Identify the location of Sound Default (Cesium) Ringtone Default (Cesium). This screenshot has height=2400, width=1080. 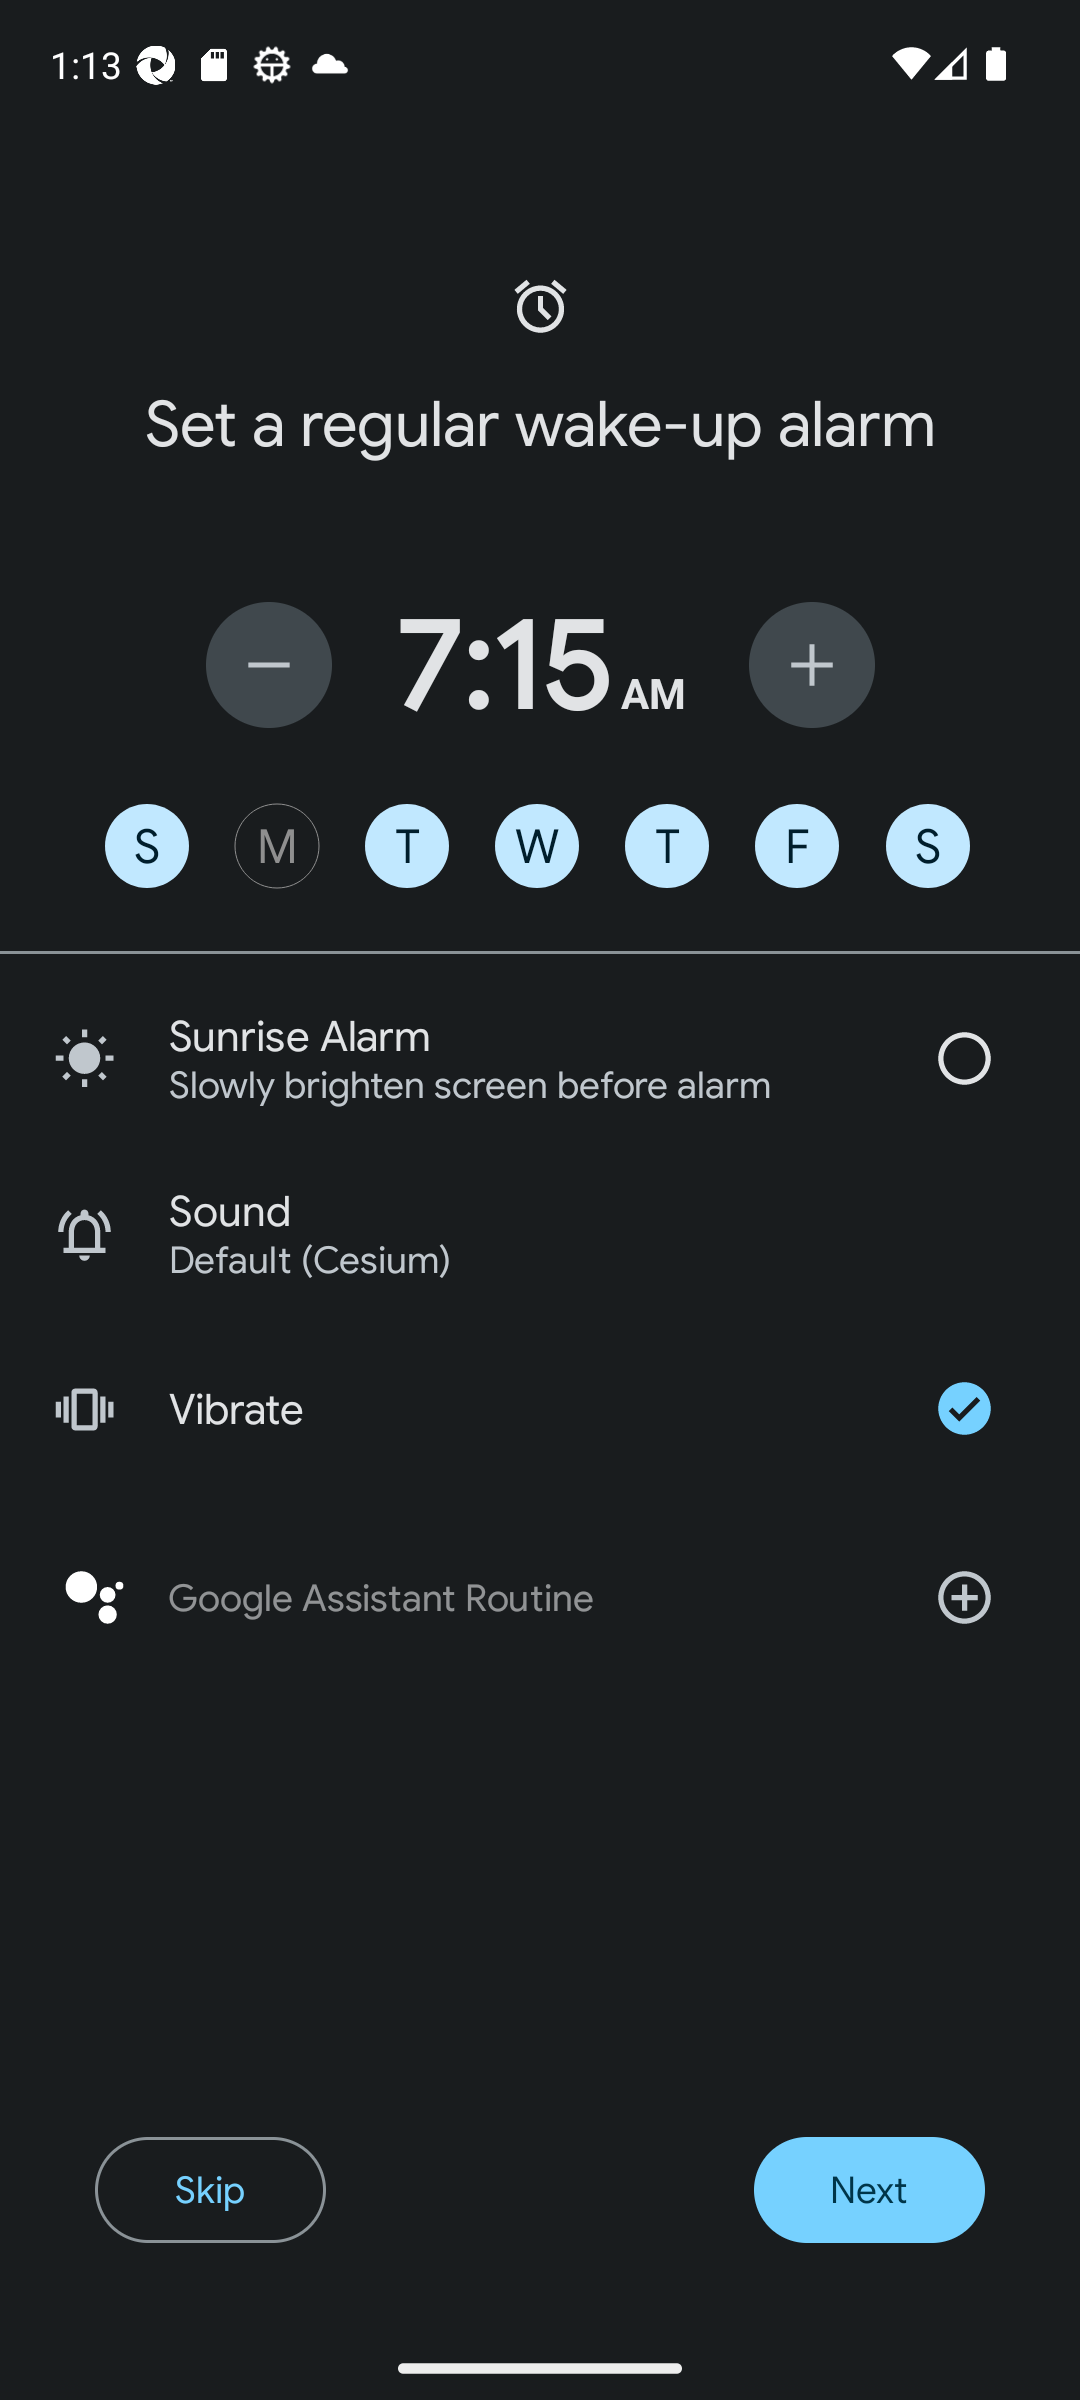
(540, 1234).